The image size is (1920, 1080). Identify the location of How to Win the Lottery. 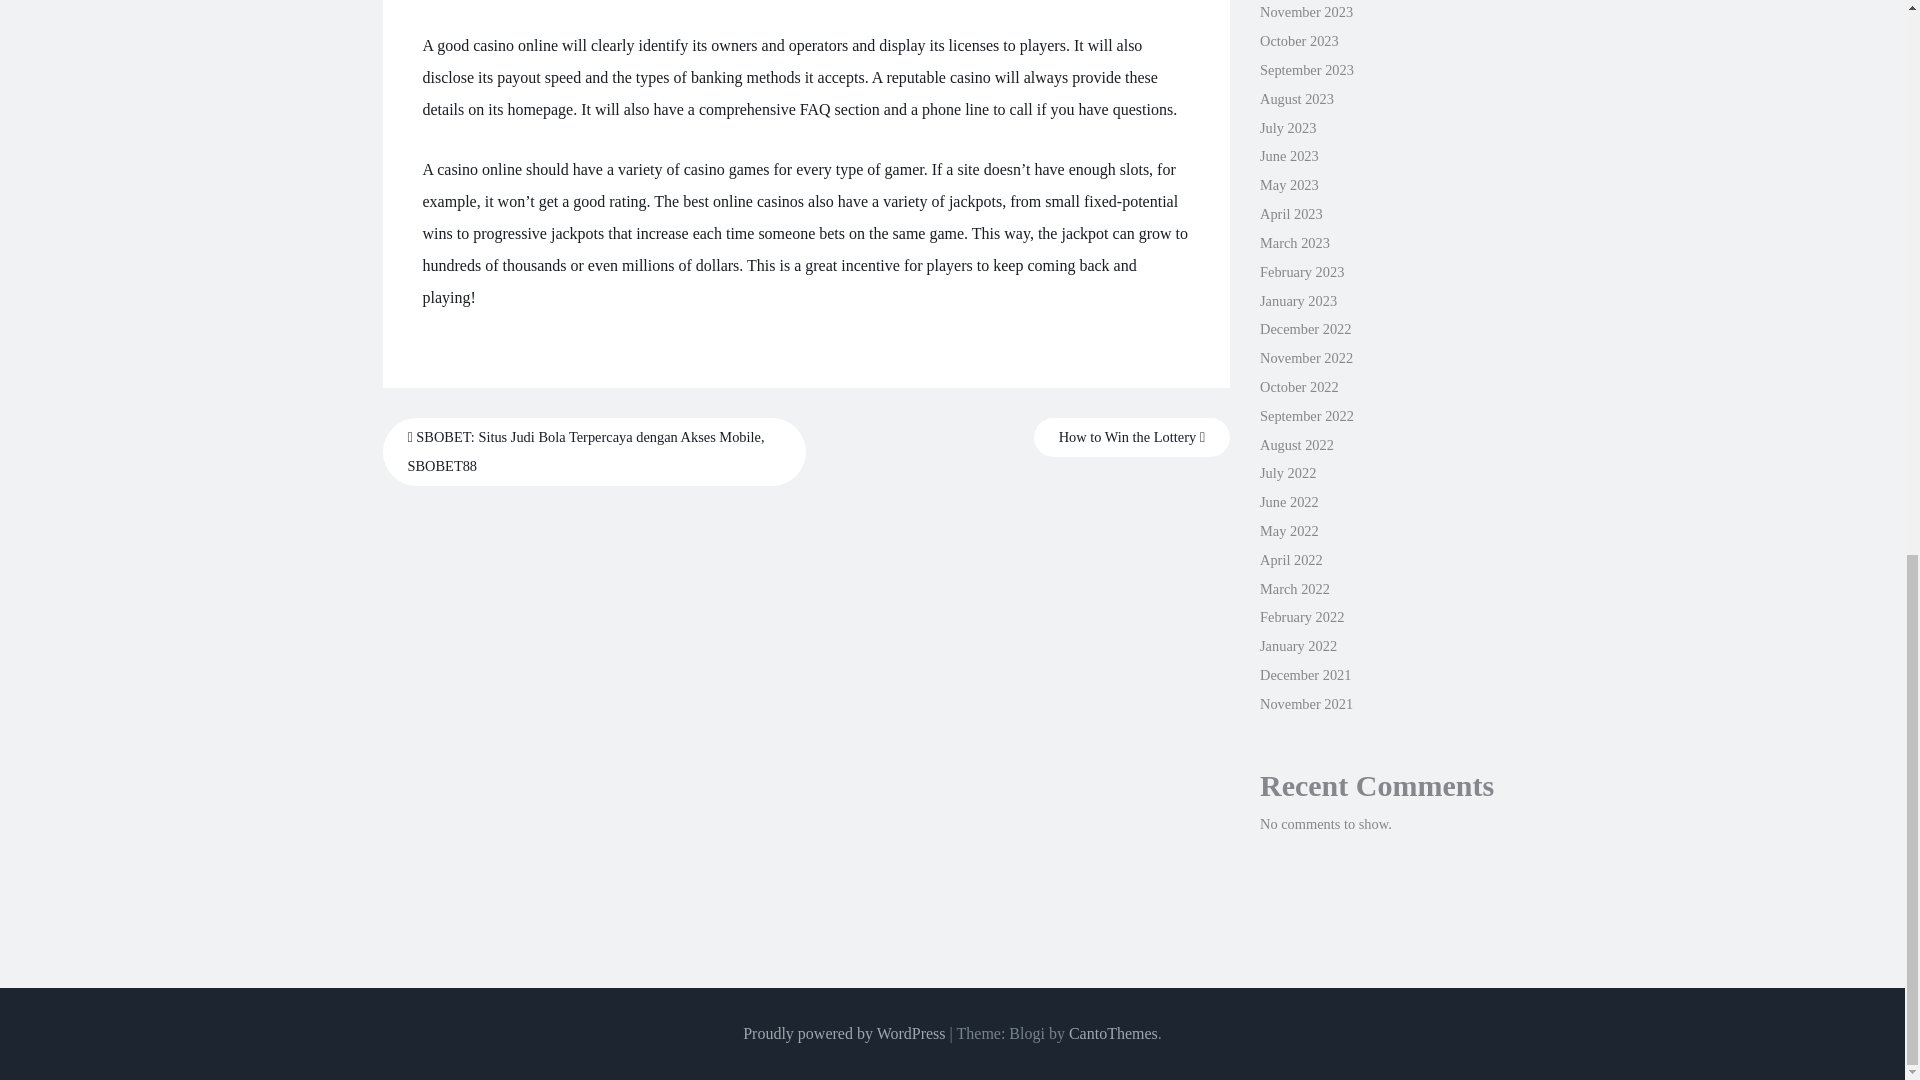
(1132, 436).